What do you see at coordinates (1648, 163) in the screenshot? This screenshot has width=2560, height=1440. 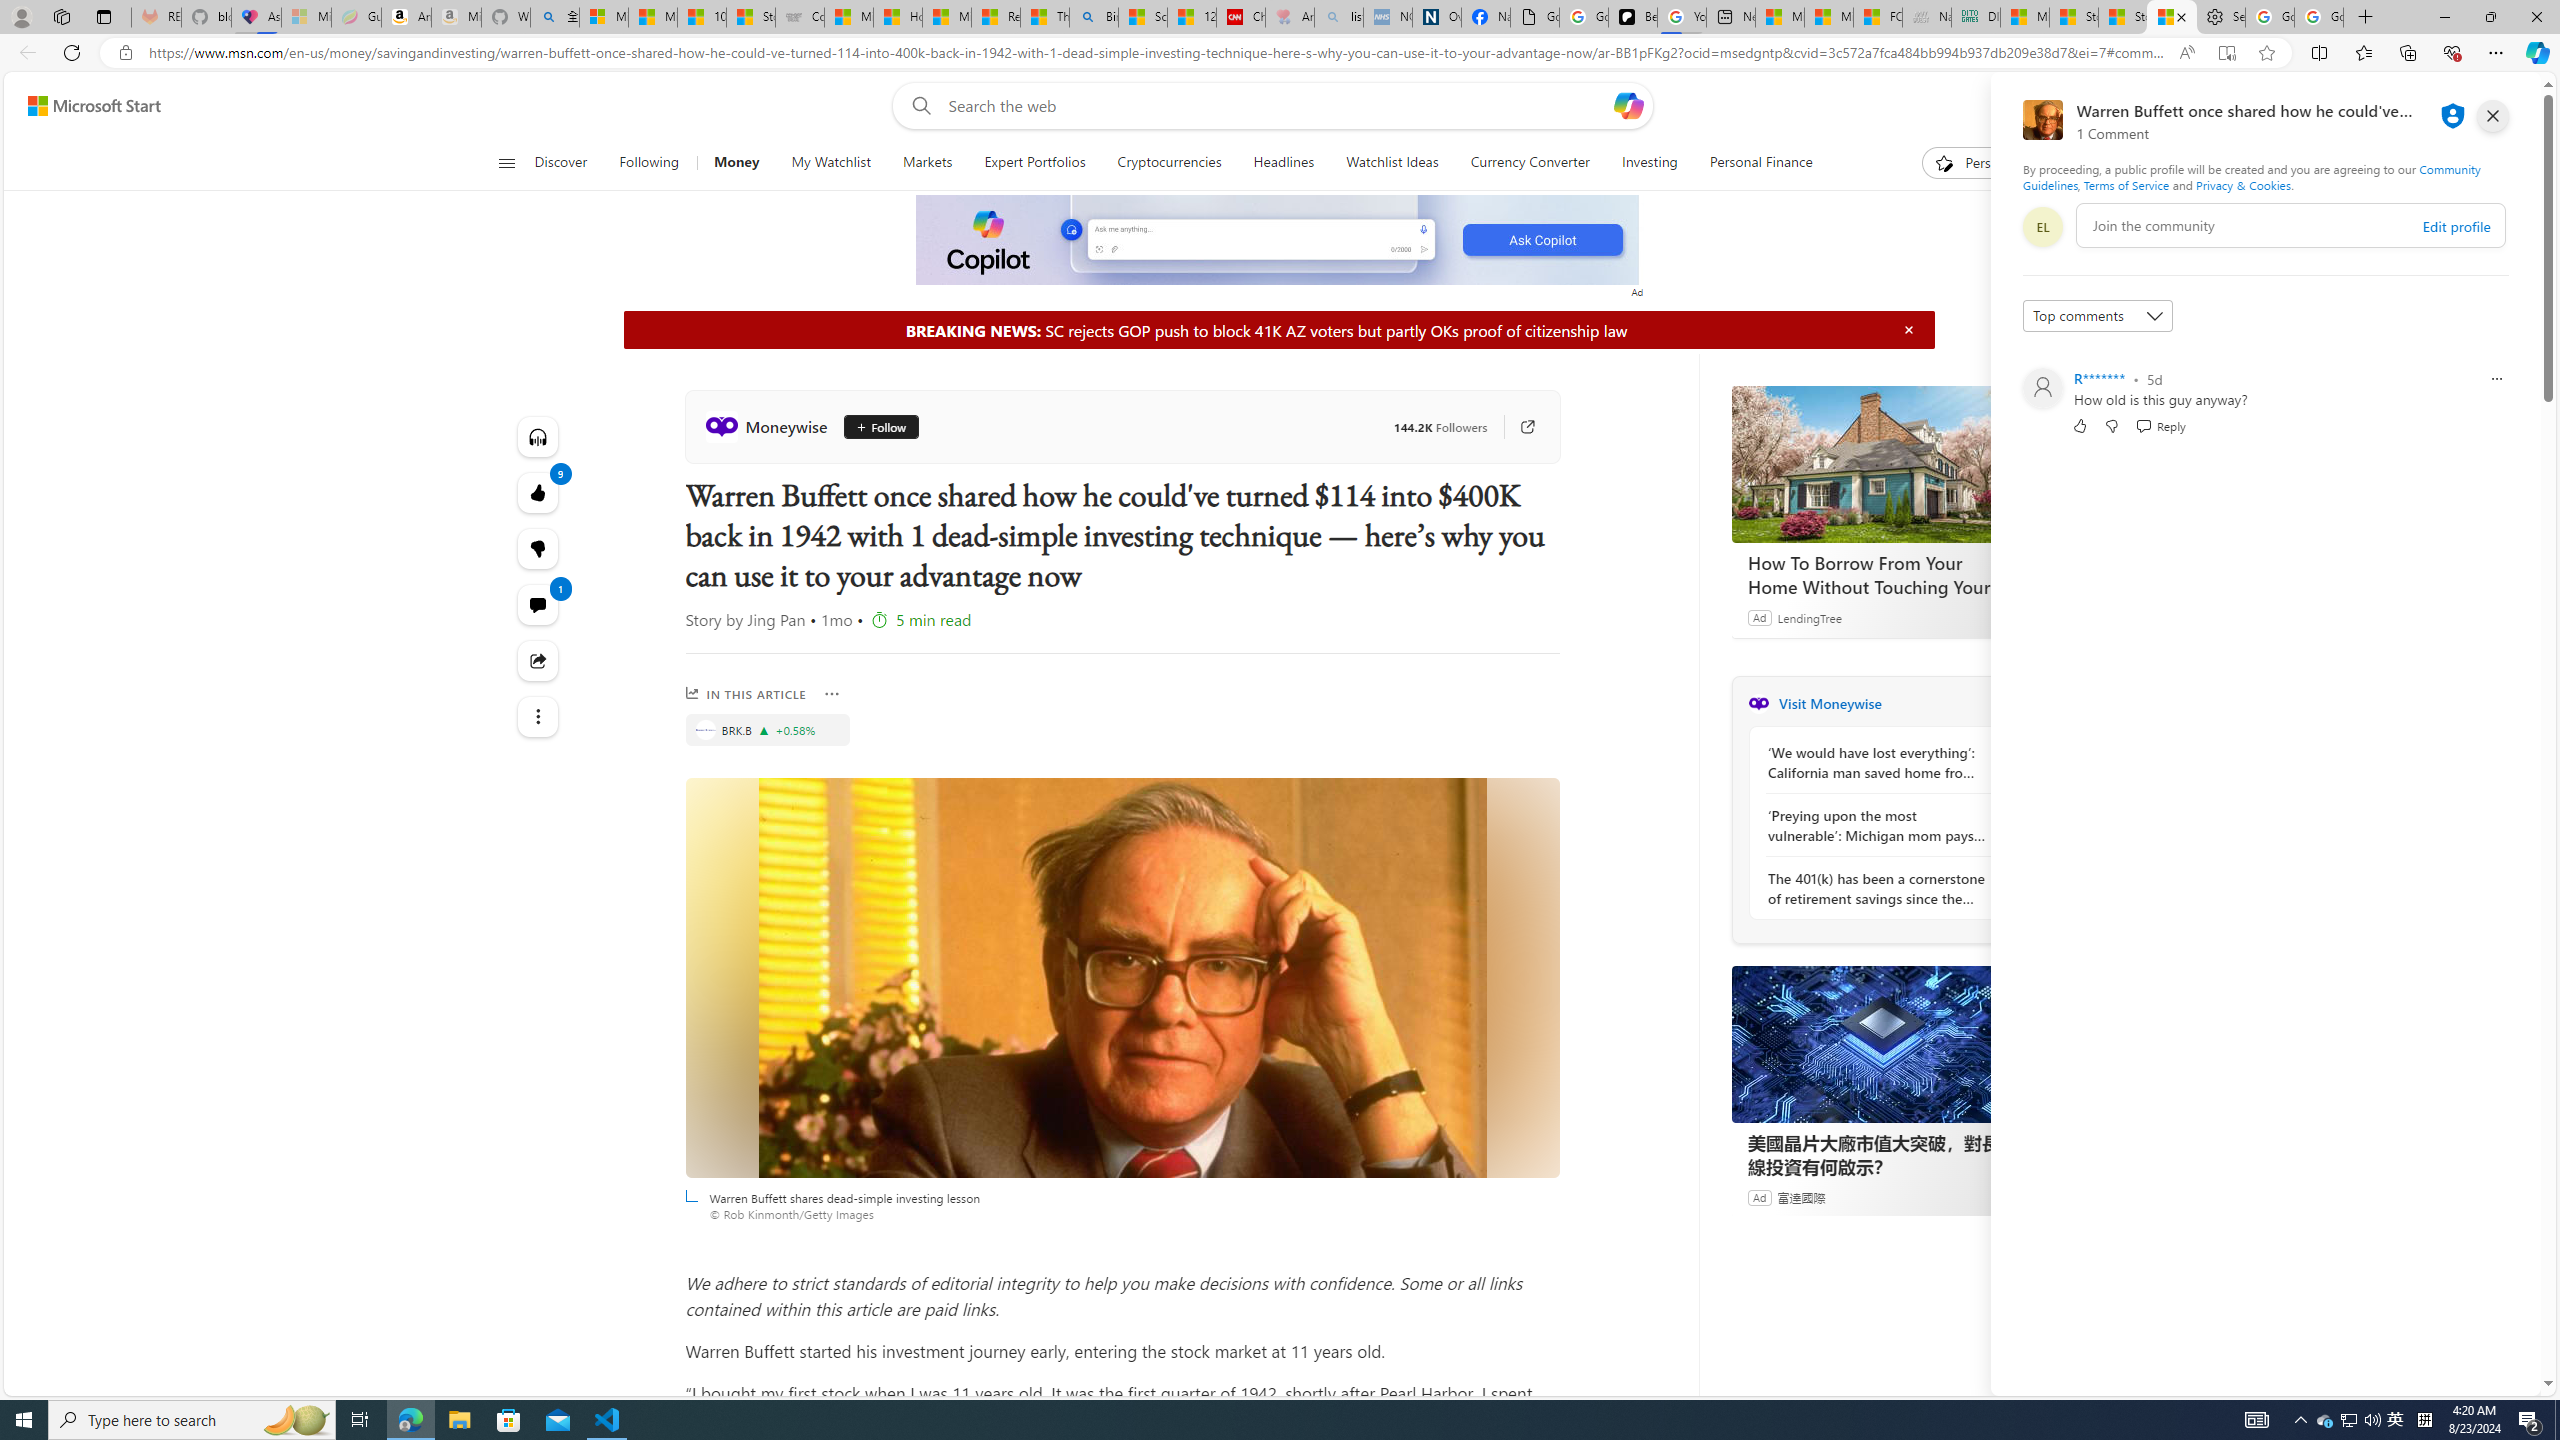 I see `Investing` at bounding box center [1648, 163].